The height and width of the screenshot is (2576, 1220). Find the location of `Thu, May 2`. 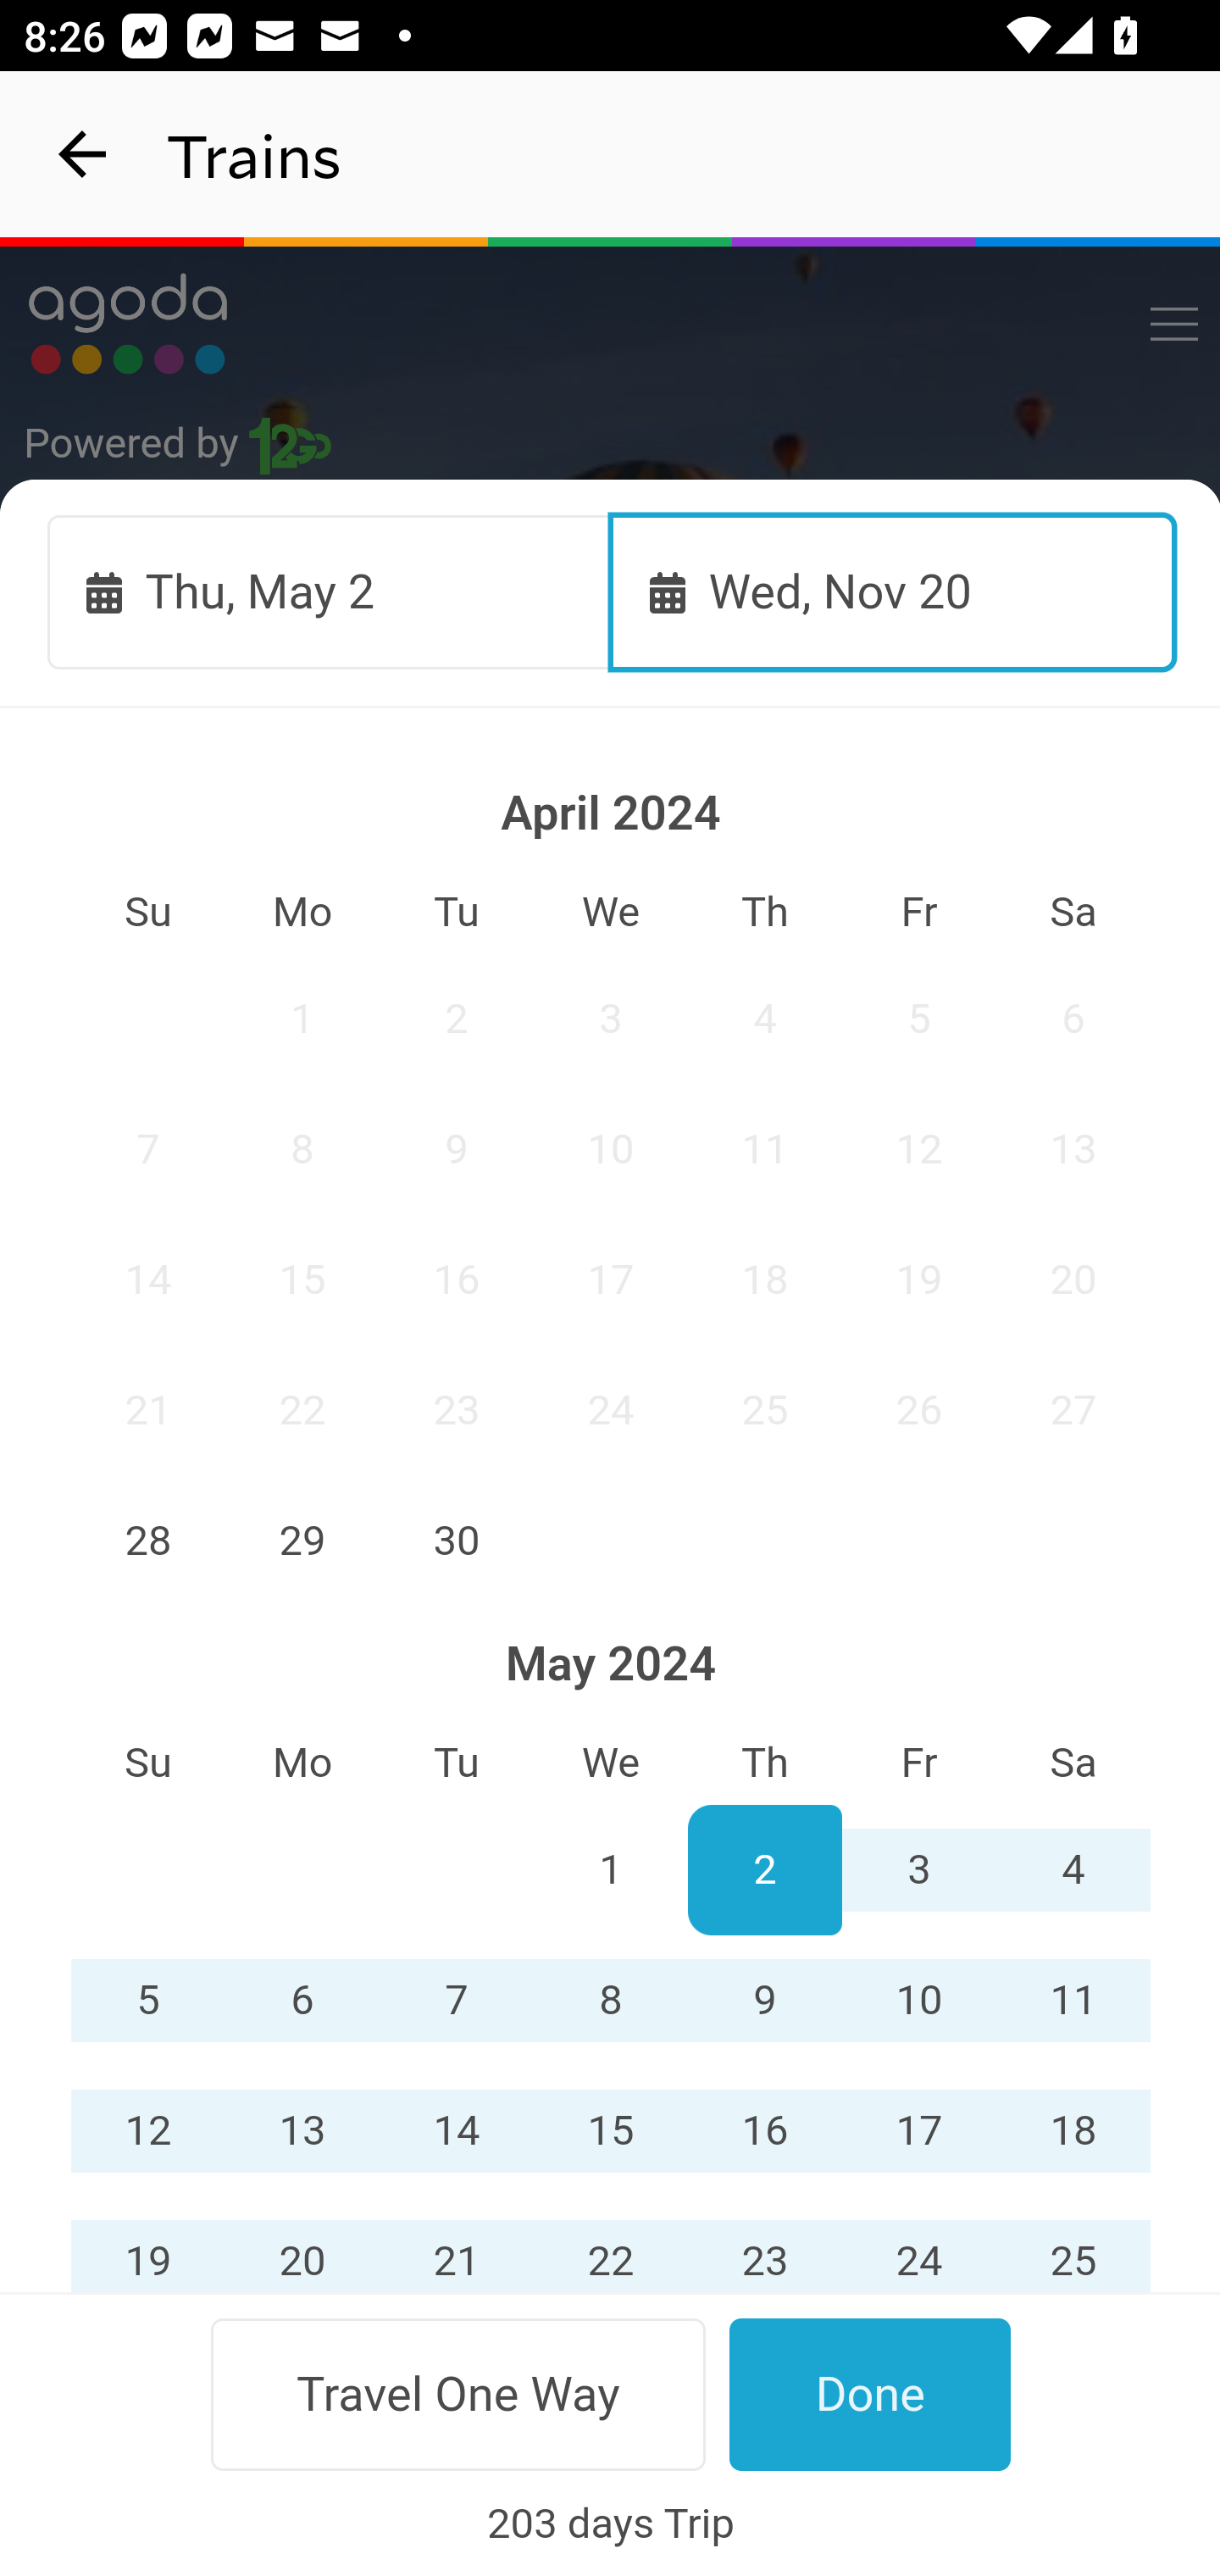

Thu, May 2 is located at coordinates (330, 591).